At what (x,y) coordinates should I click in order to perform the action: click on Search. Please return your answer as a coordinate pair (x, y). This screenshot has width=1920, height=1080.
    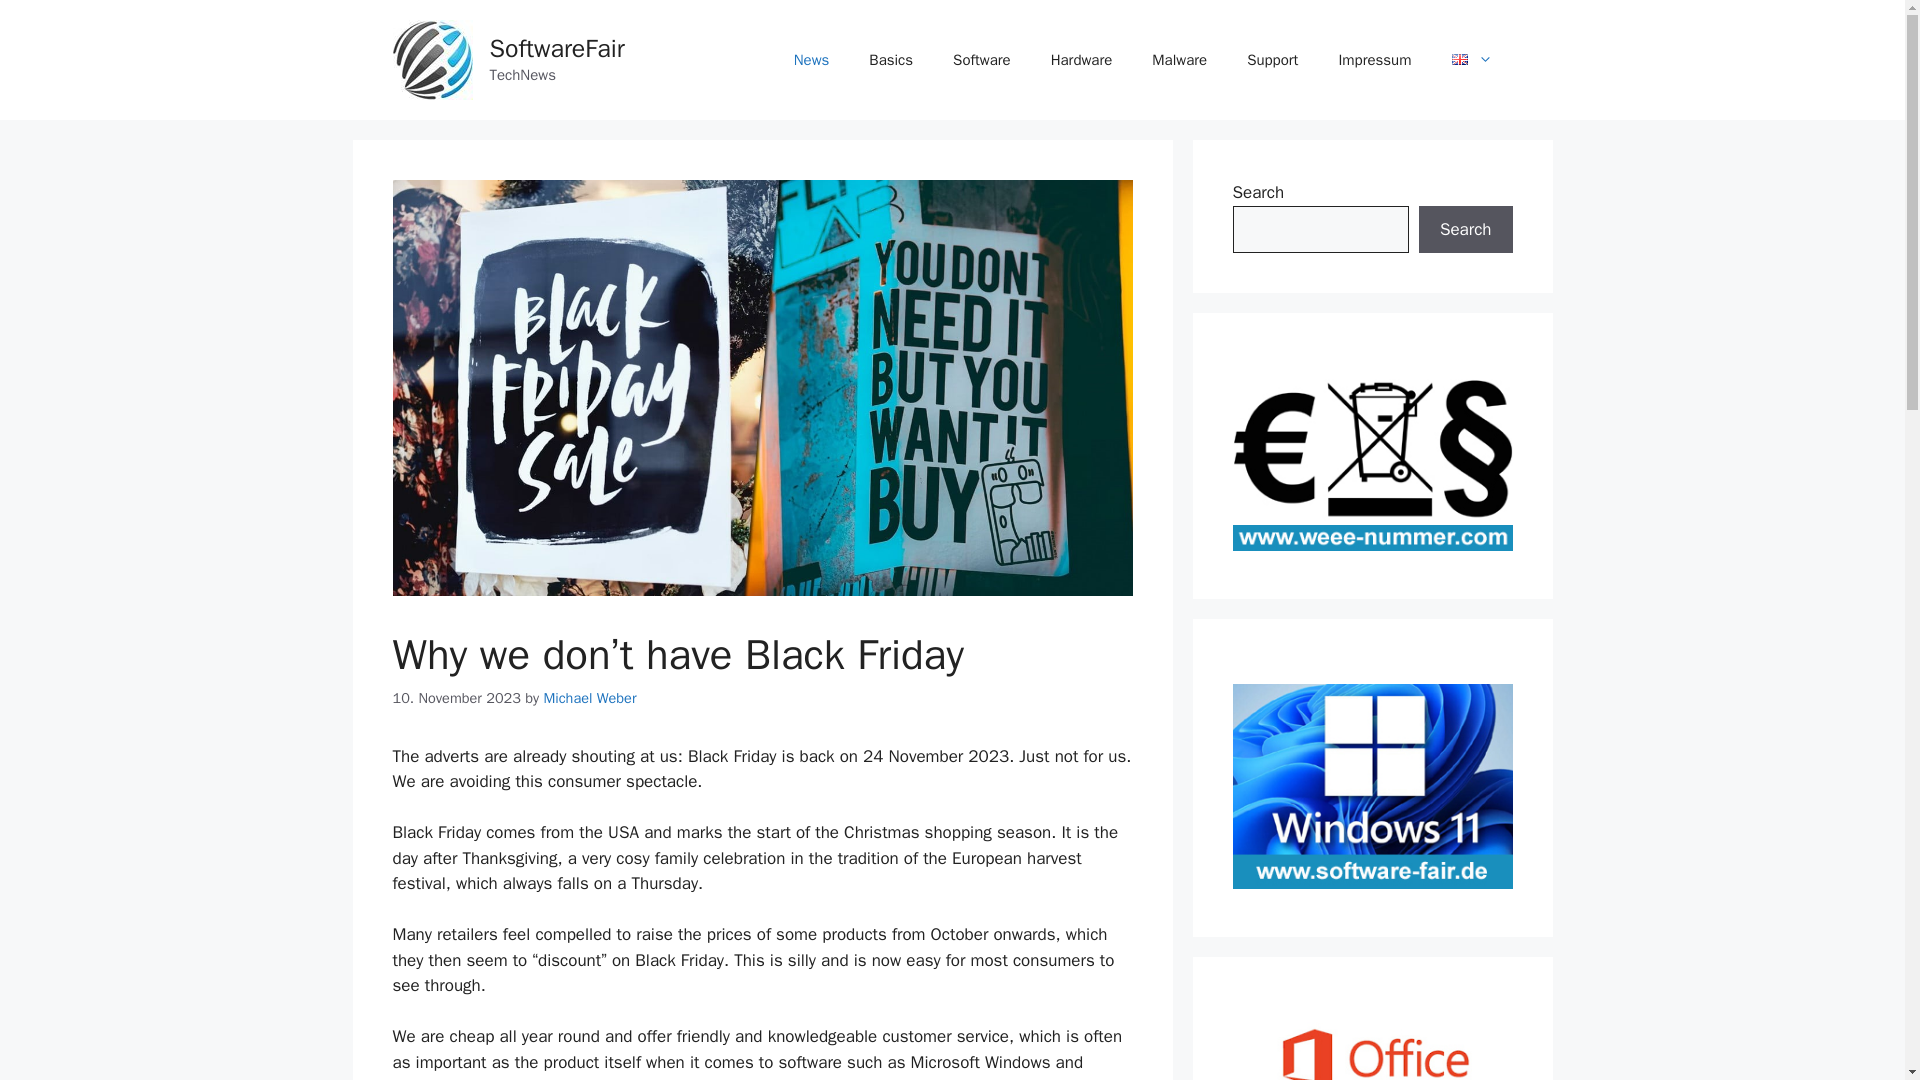
    Looking at the image, I should click on (1465, 230).